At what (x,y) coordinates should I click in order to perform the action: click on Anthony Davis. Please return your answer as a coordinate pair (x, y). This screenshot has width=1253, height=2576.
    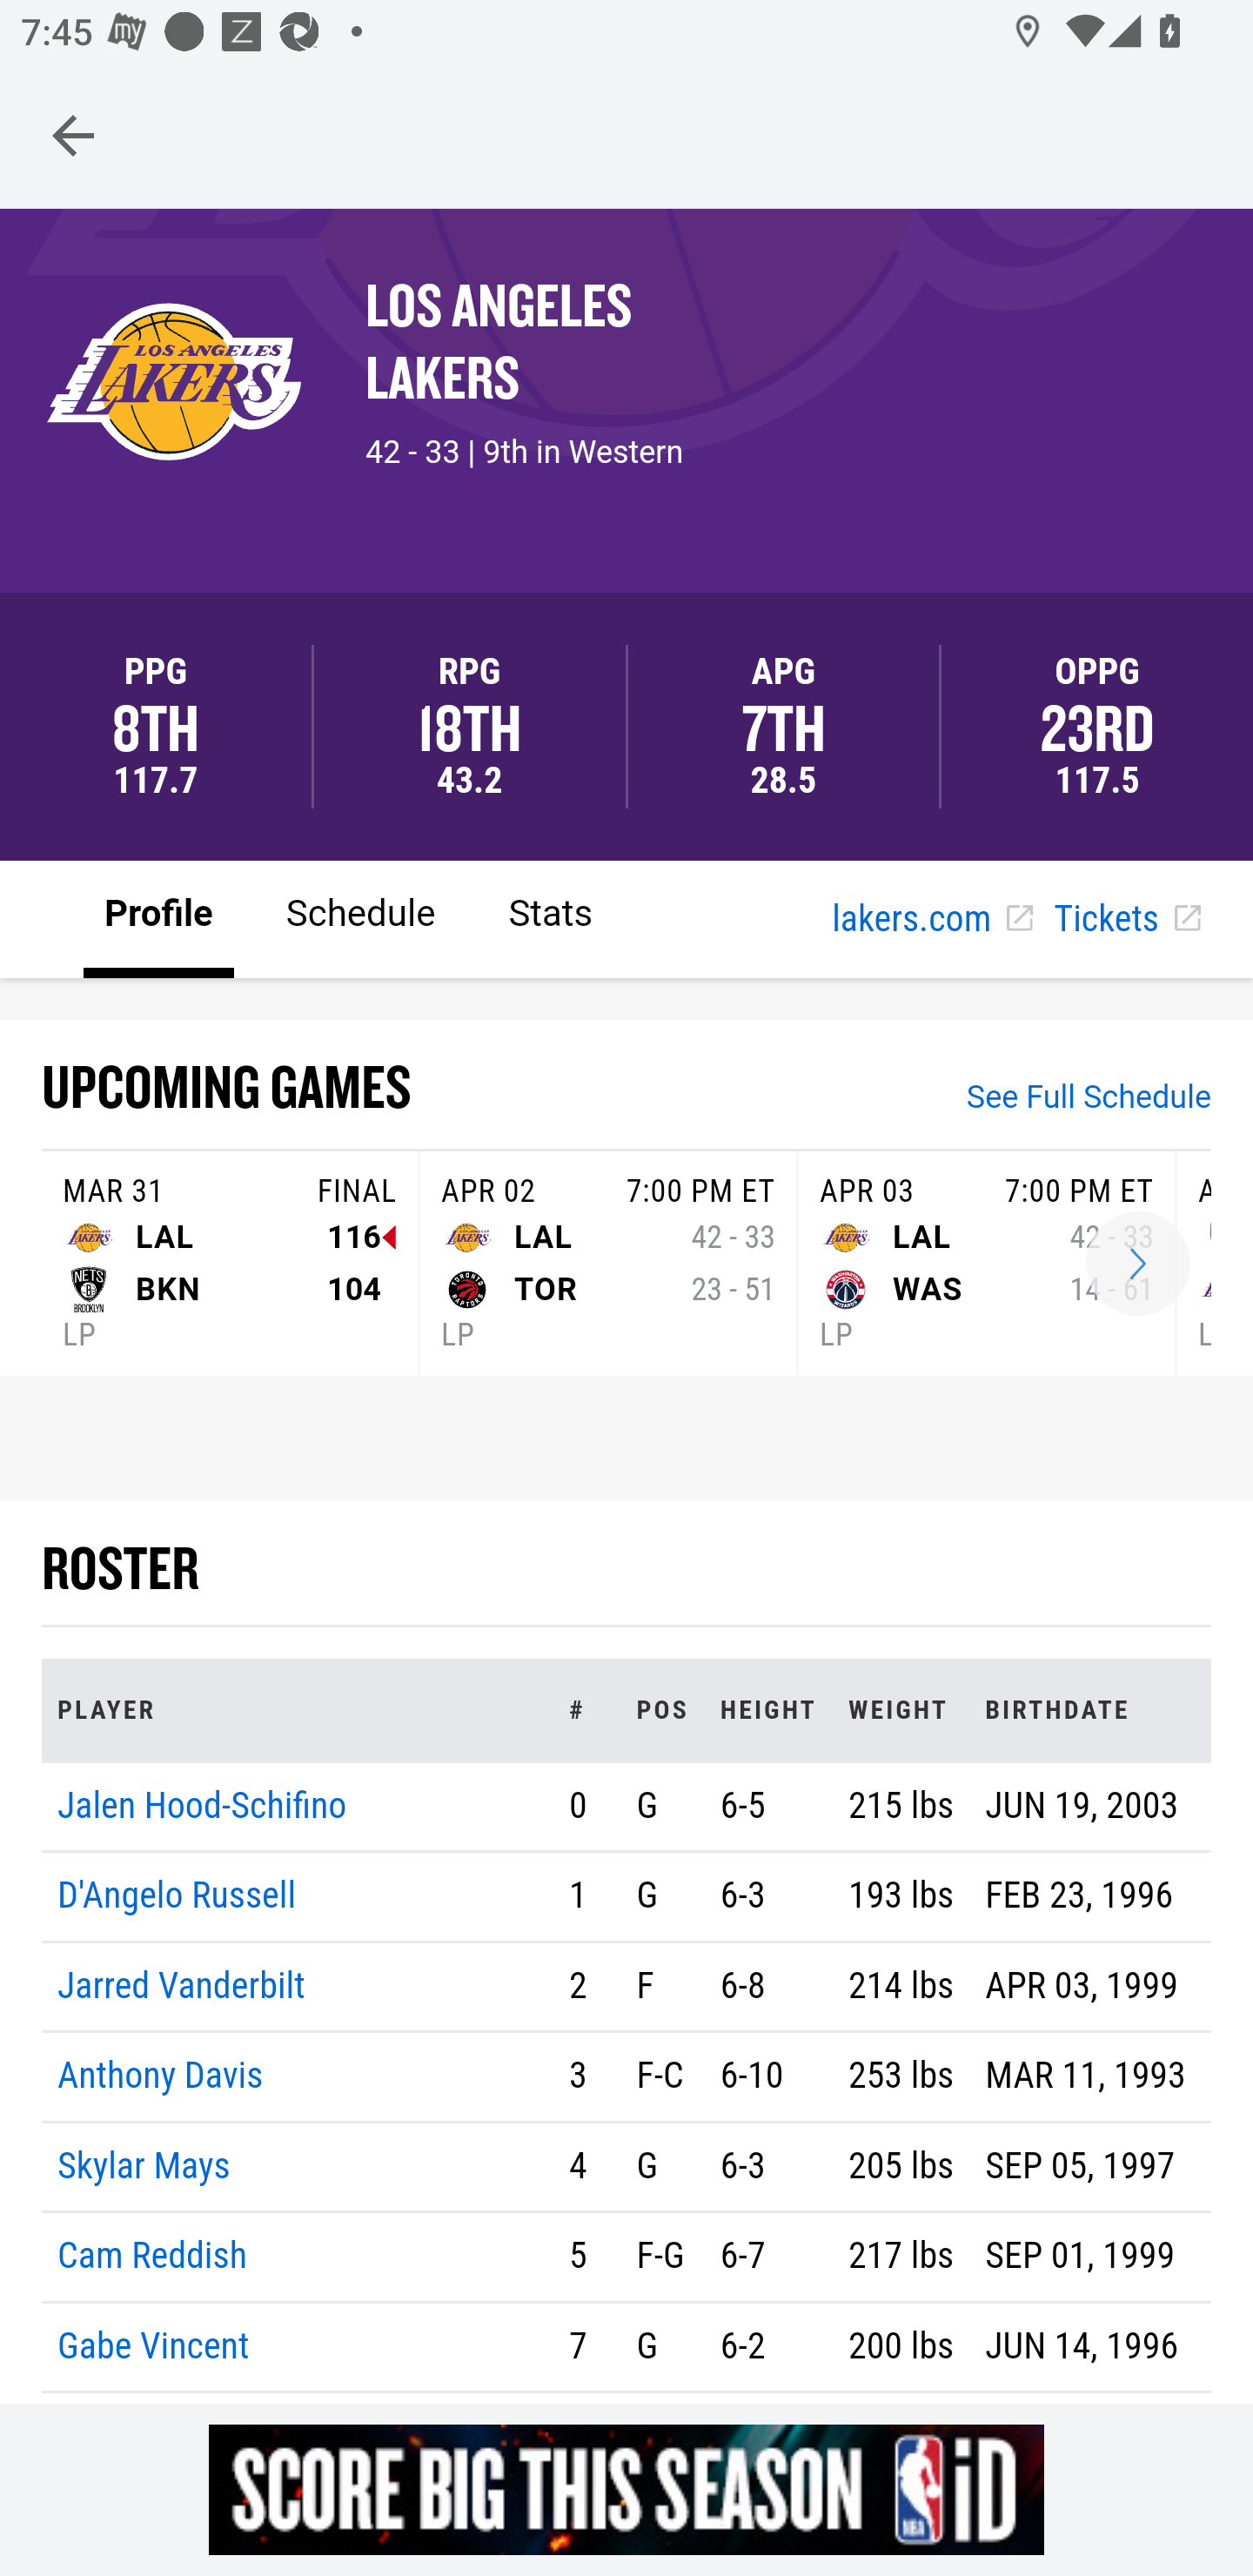
    Looking at the image, I should click on (160, 2077).